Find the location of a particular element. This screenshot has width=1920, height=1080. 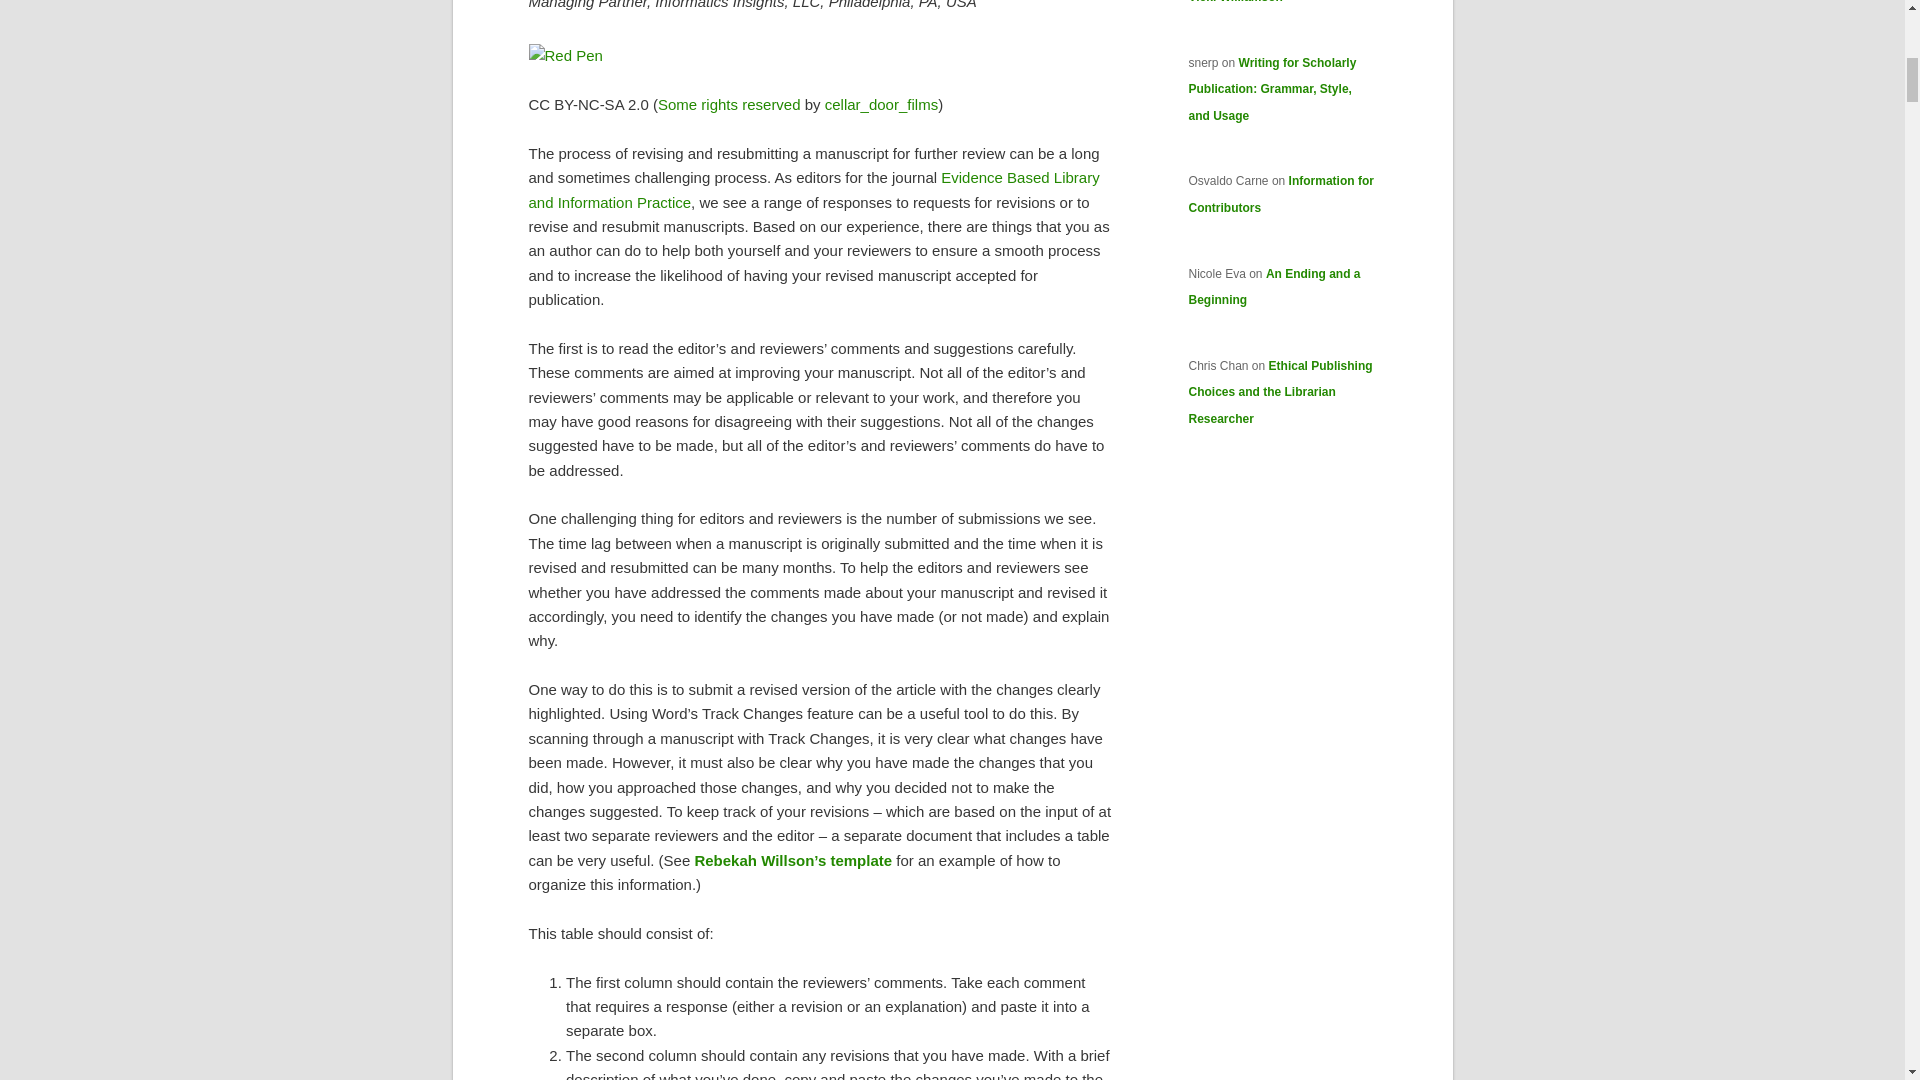

Some rights reserved is located at coordinates (729, 104).